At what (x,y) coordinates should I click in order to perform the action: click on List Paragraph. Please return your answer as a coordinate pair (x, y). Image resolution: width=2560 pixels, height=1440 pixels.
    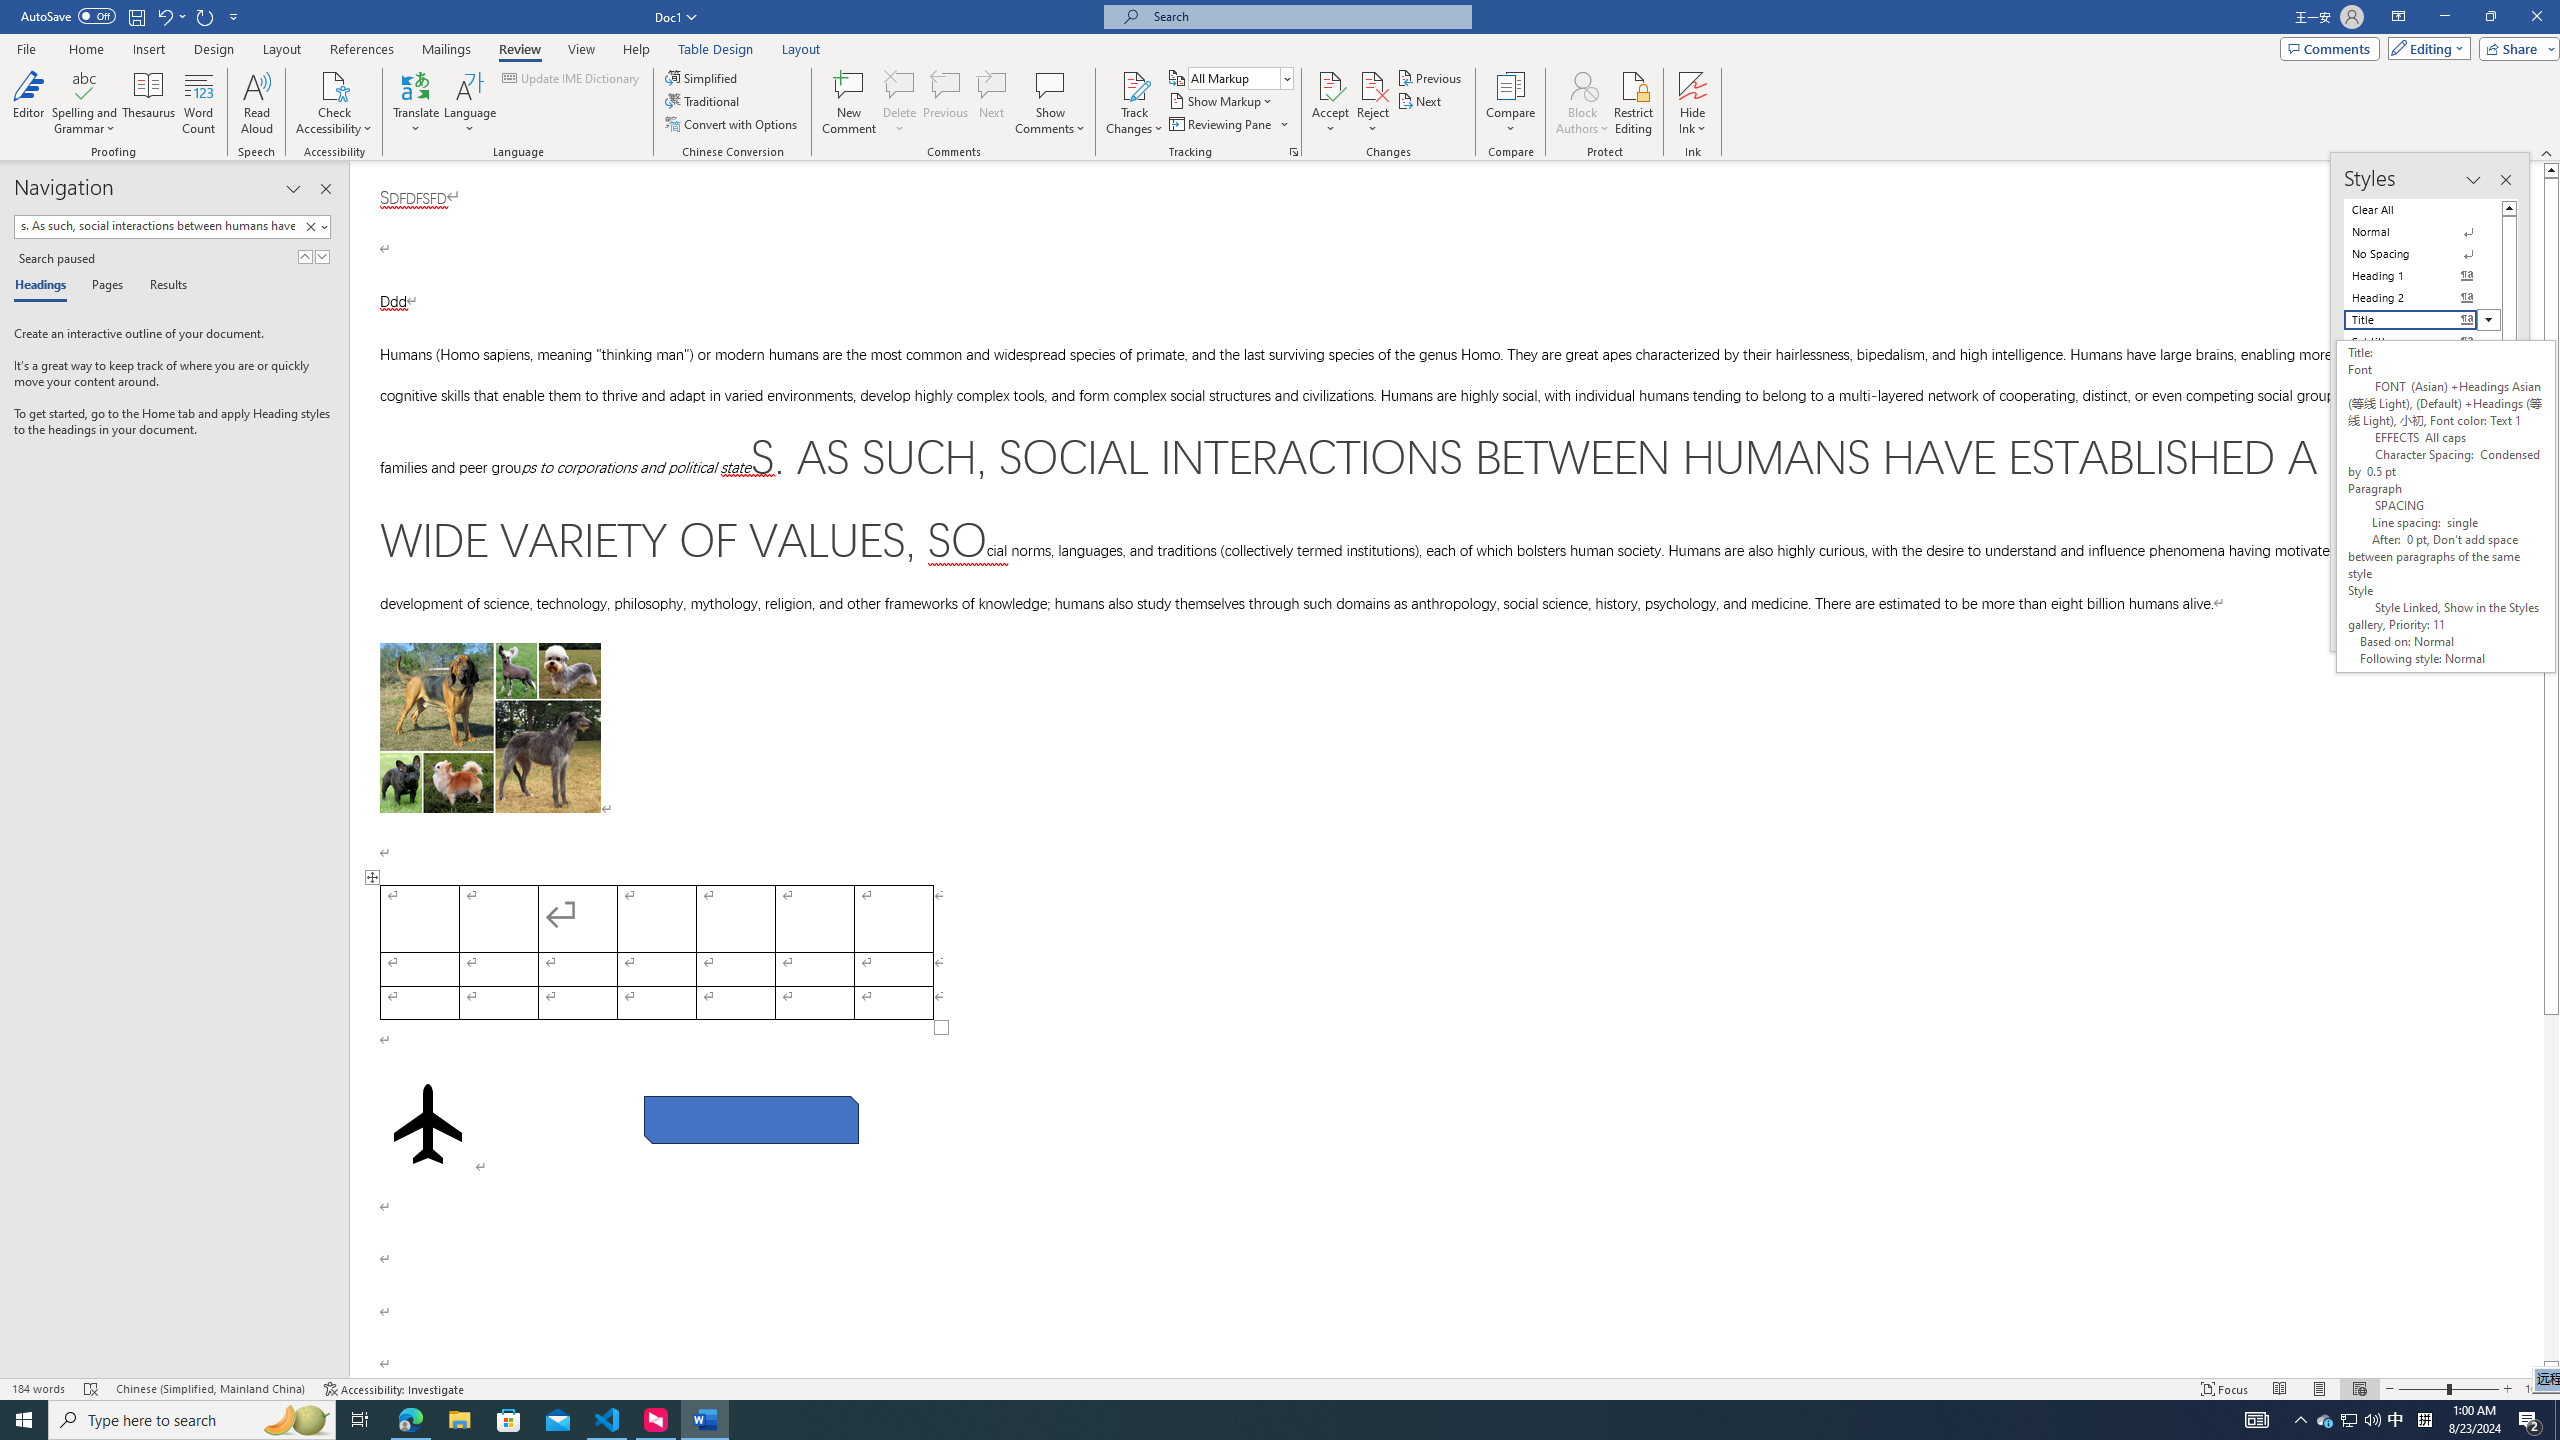
    Looking at the image, I should click on (2422, 562).